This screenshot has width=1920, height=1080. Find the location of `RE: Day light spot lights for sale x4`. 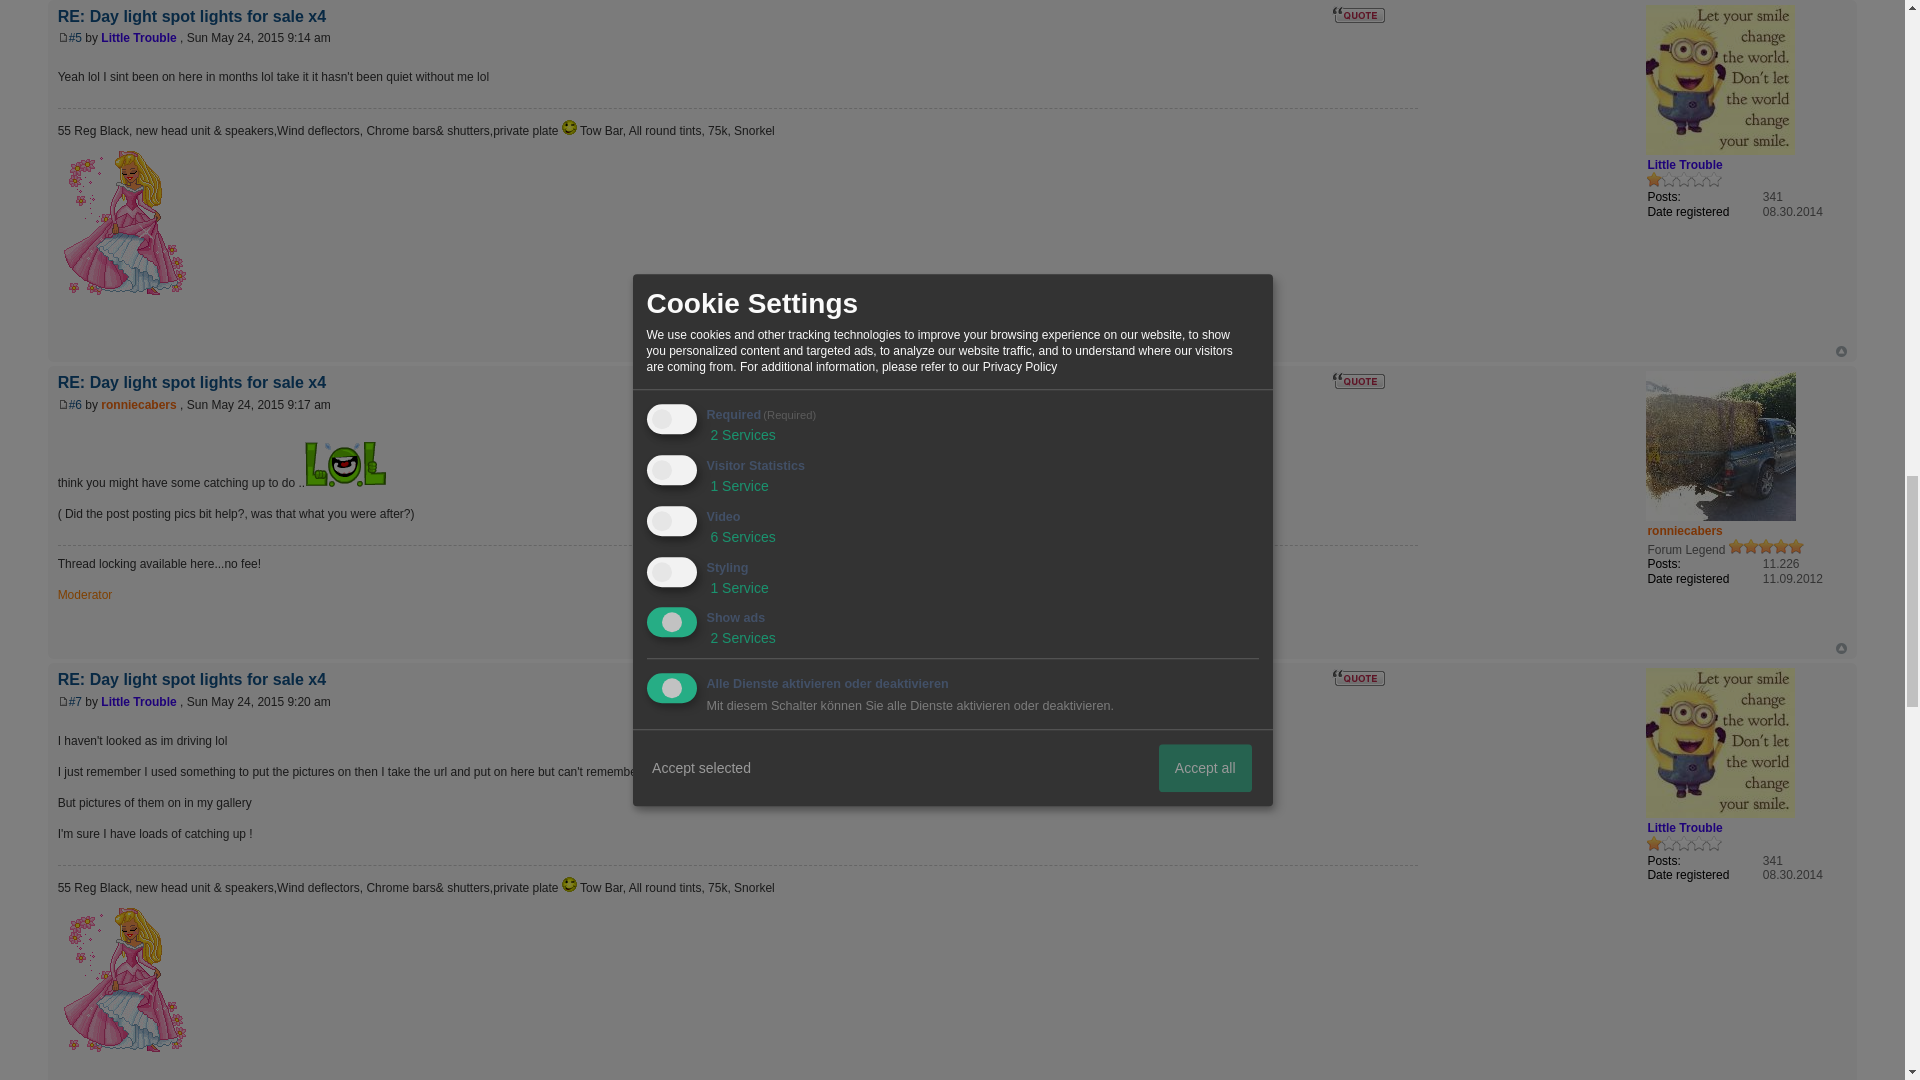

RE: Day light spot lights for sale x4 is located at coordinates (76, 38).